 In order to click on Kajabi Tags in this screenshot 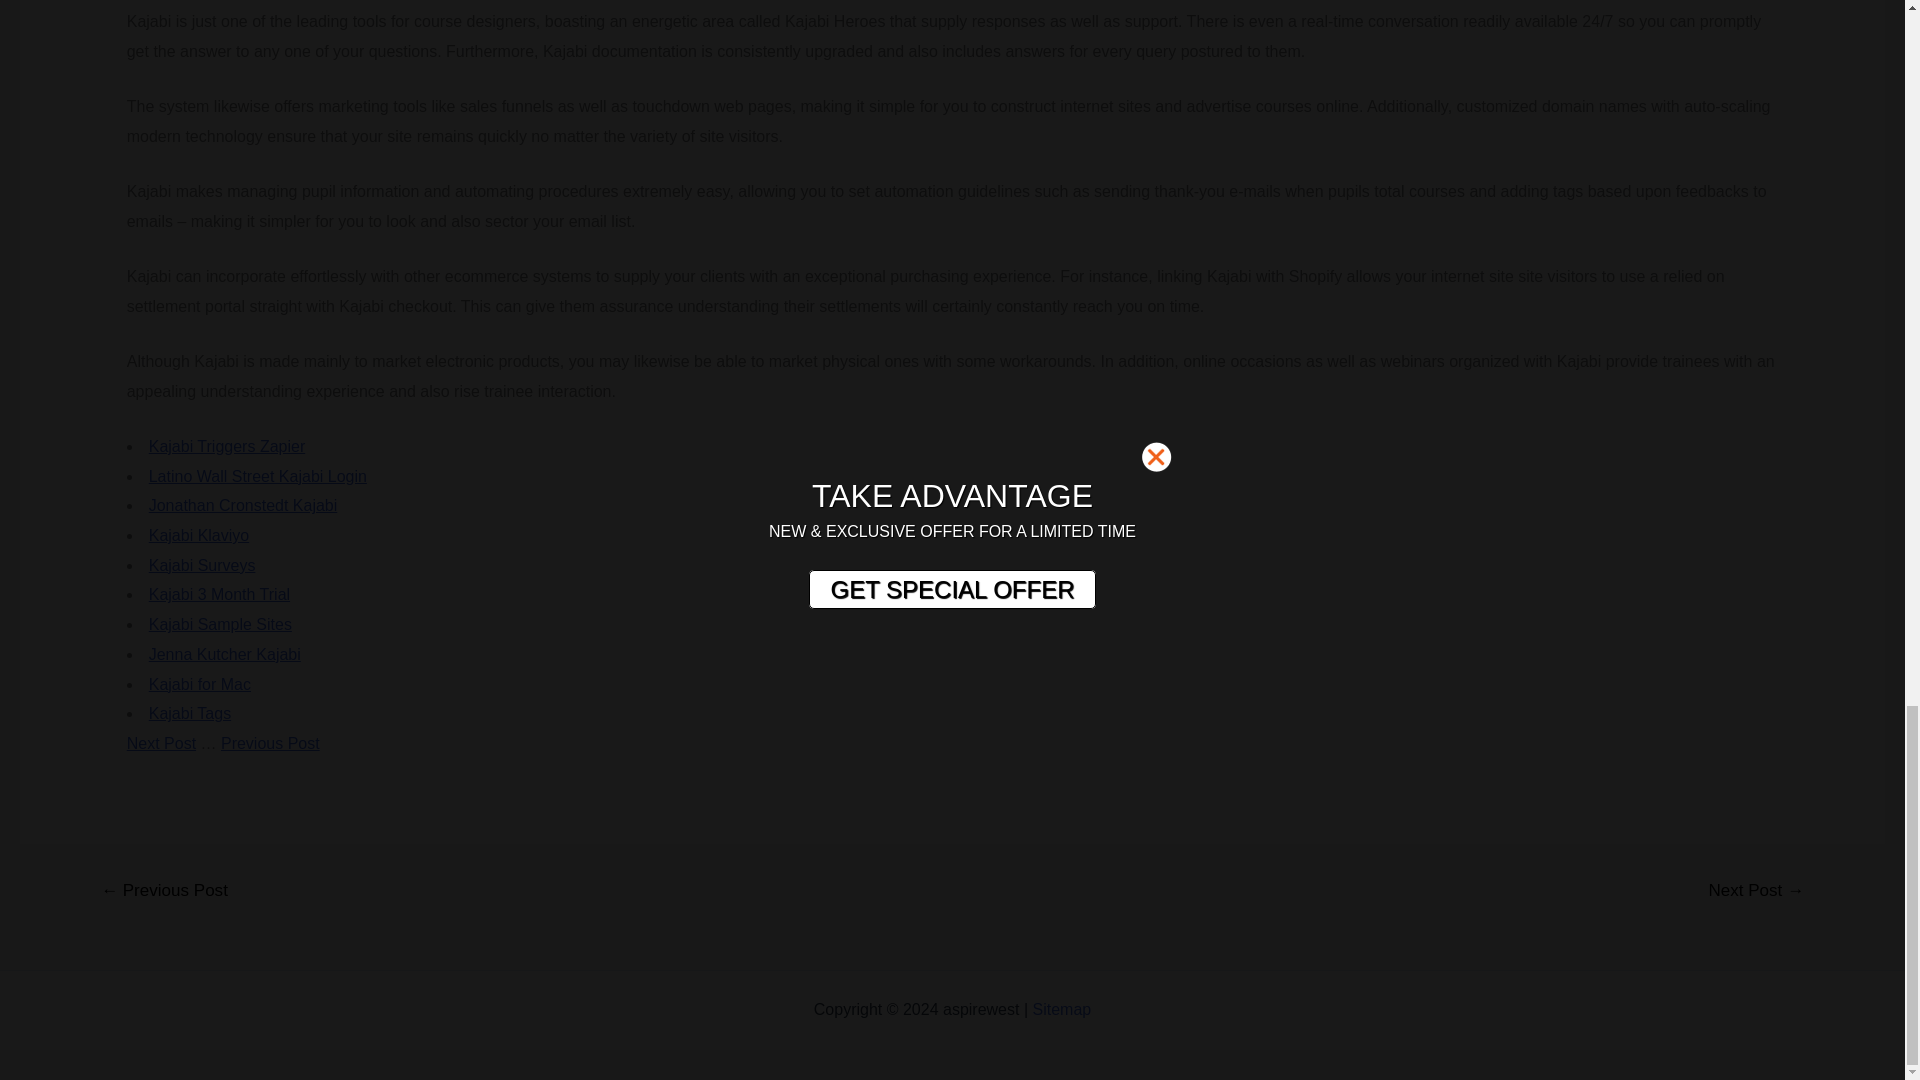, I will do `click(190, 714)`.